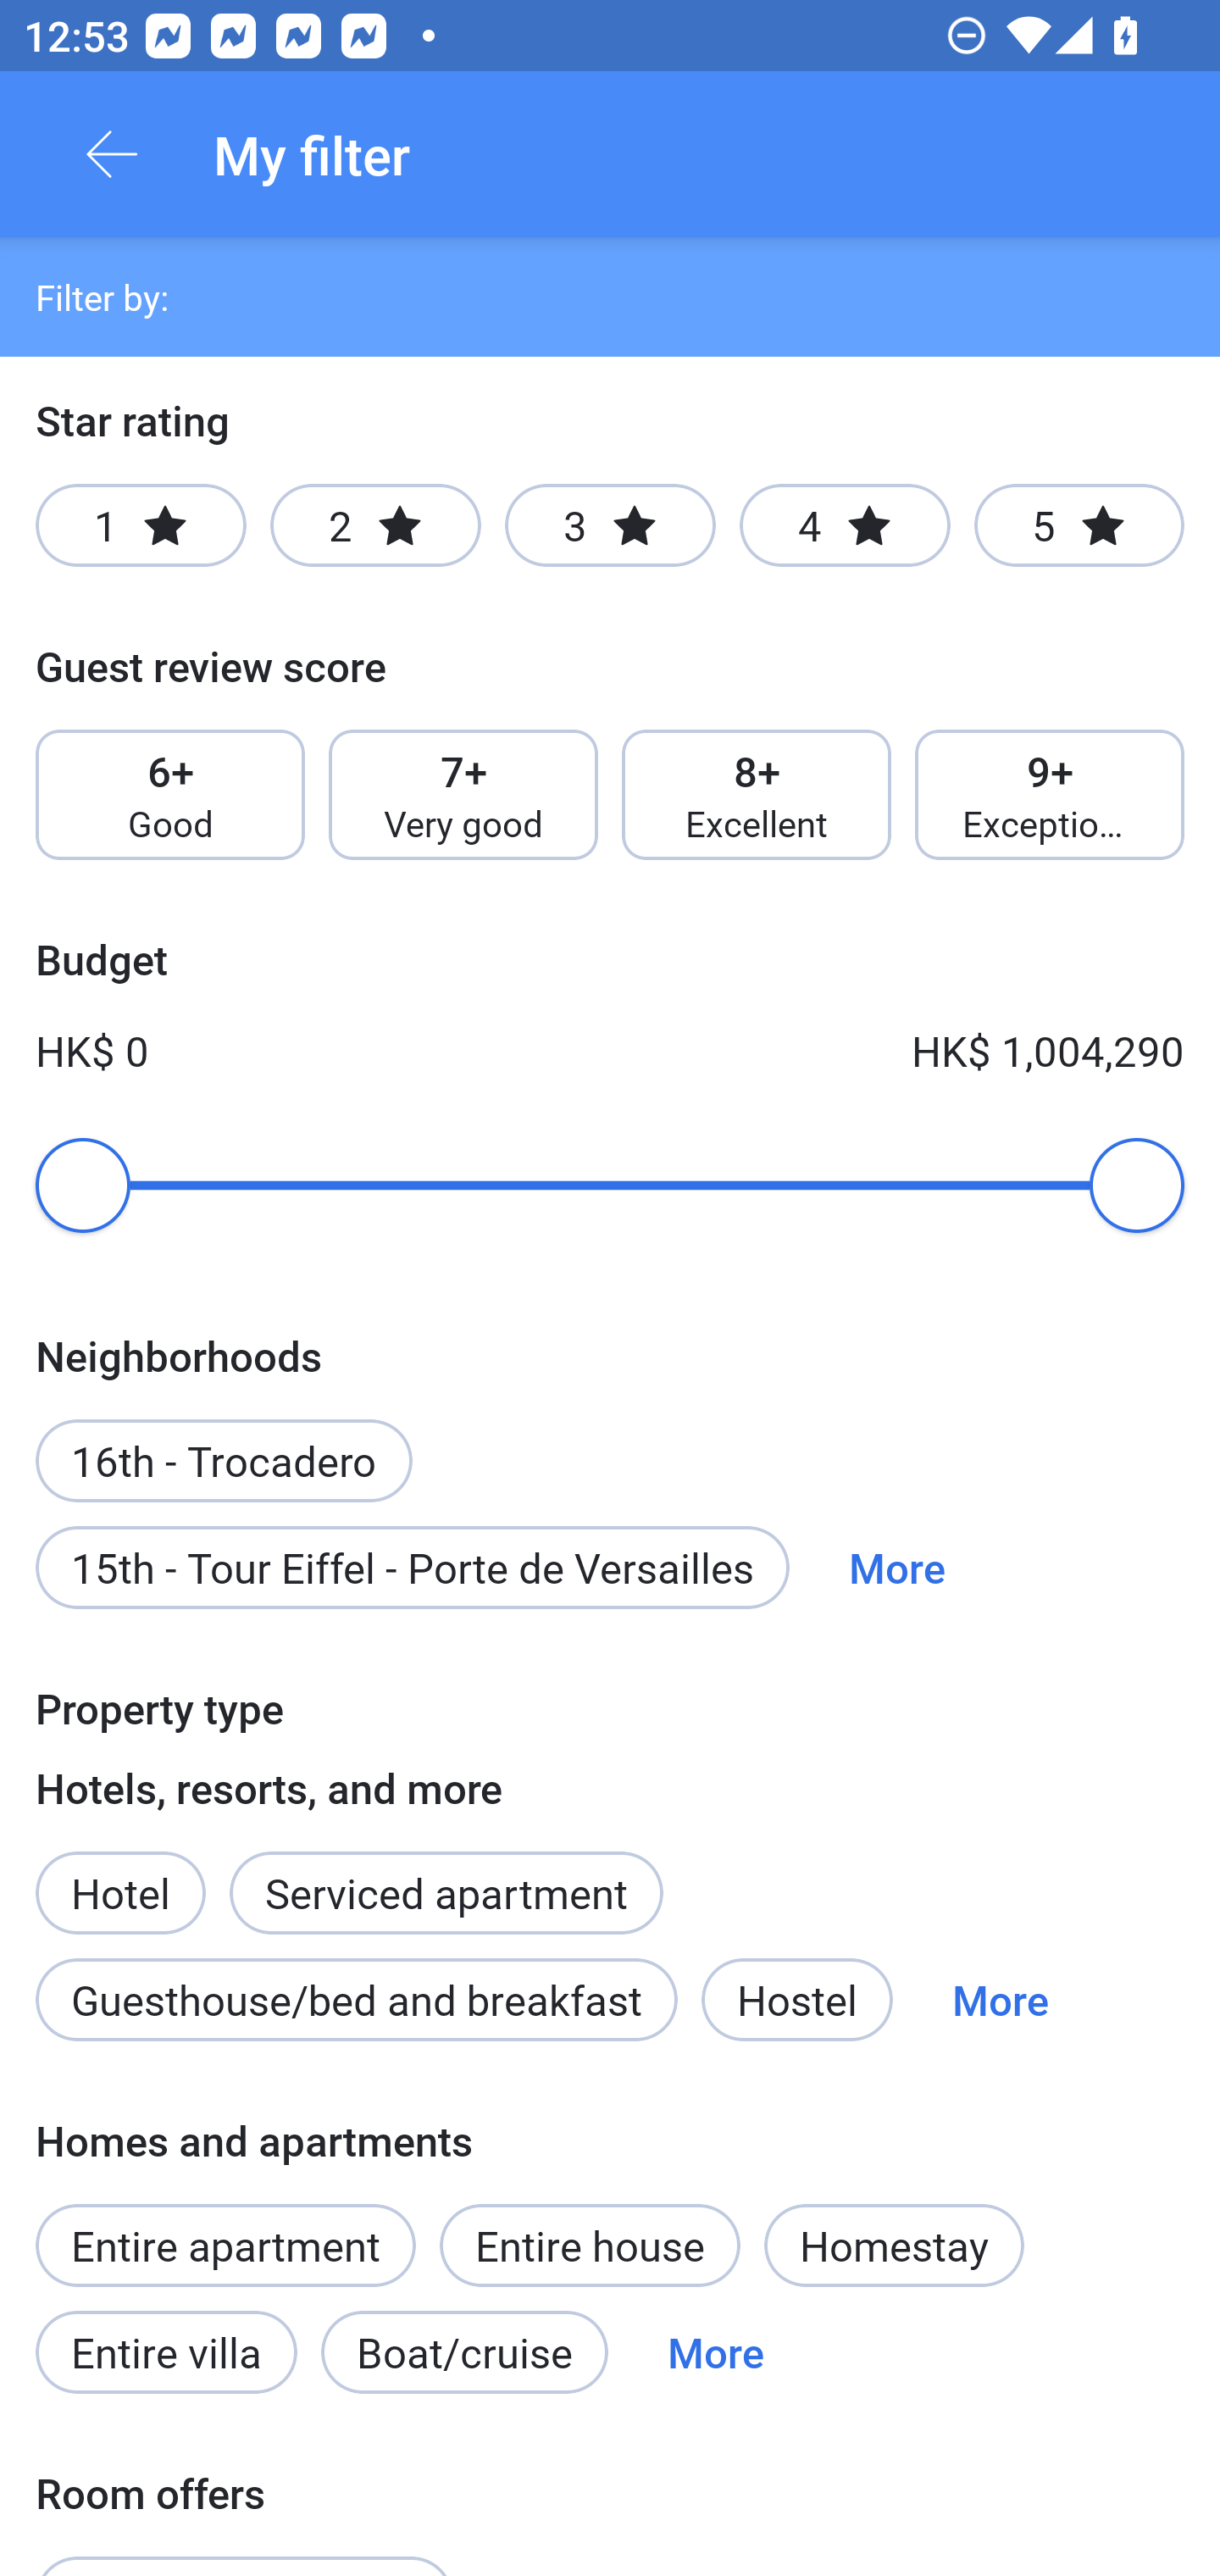  What do you see at coordinates (463, 795) in the screenshot?
I see `7+ Very good` at bounding box center [463, 795].